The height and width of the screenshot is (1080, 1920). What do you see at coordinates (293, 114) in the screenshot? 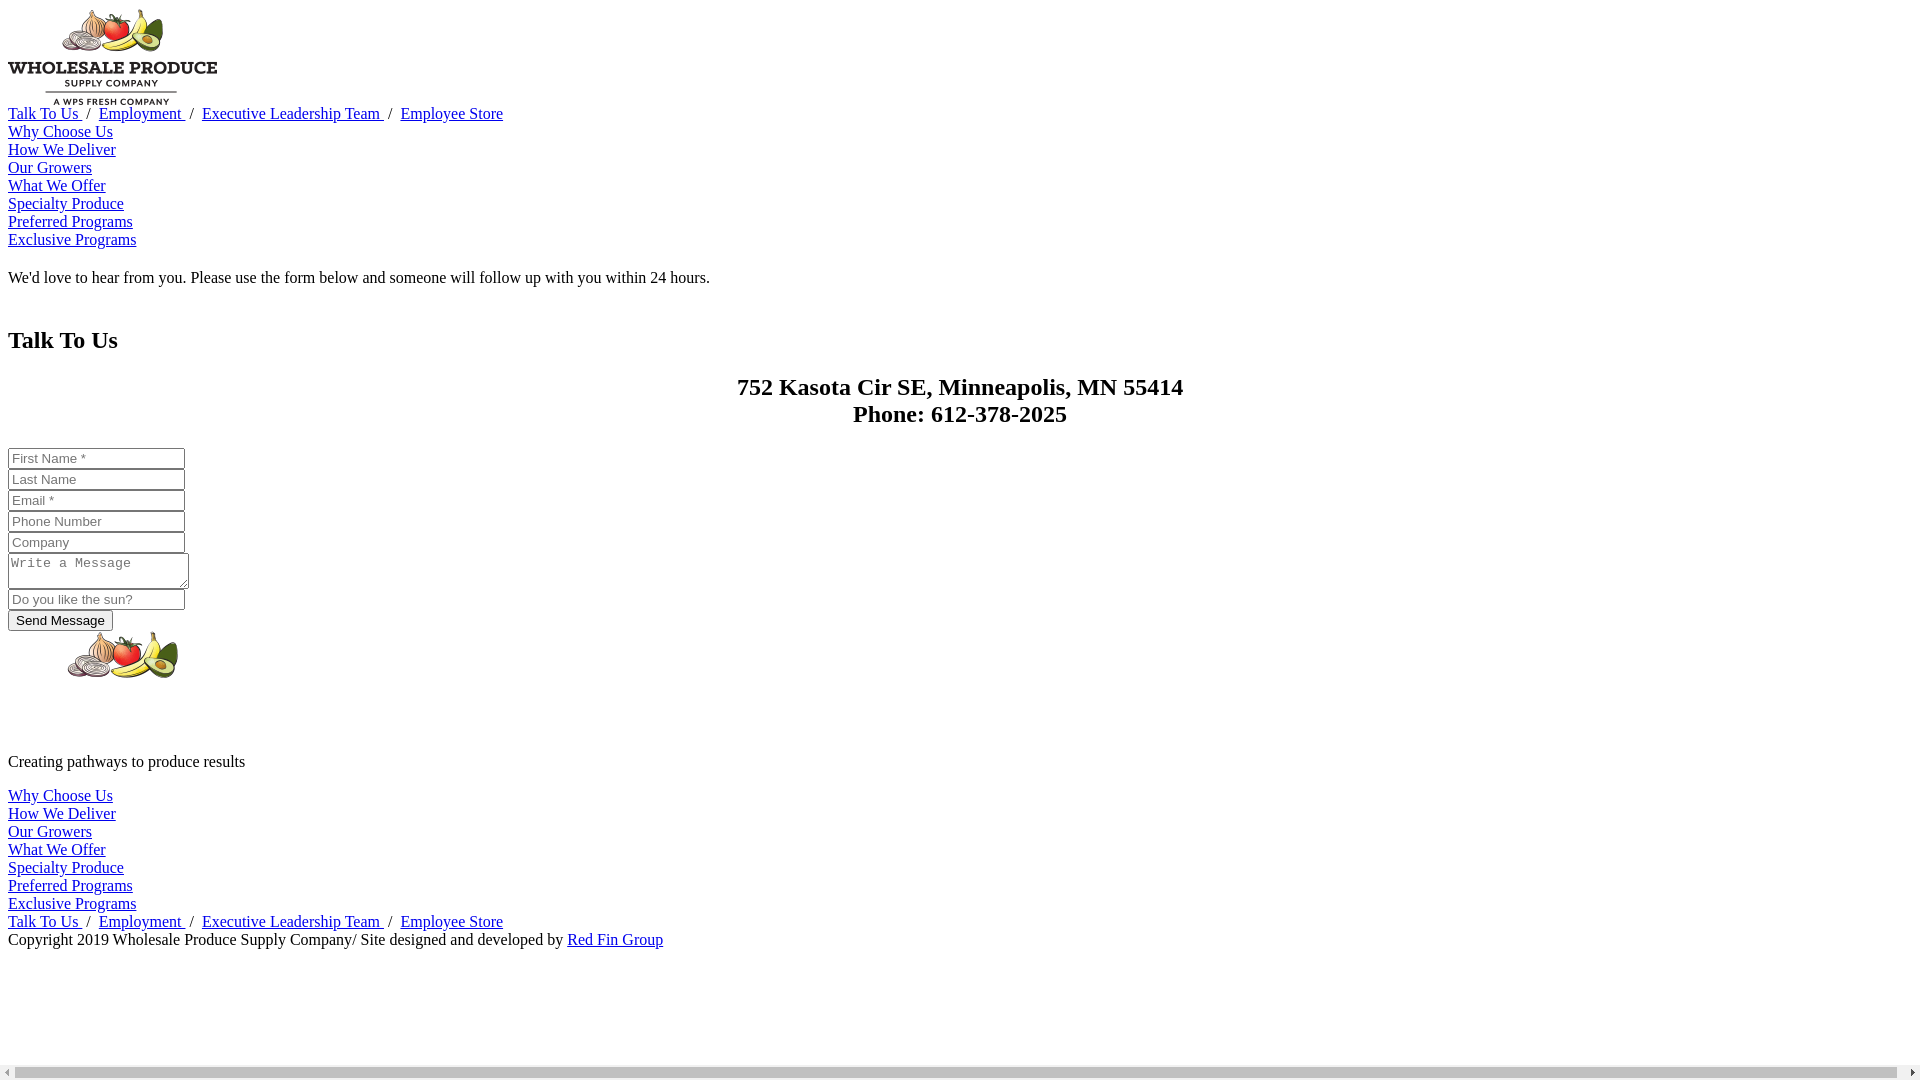
I see `Executive Leadership Team` at bounding box center [293, 114].